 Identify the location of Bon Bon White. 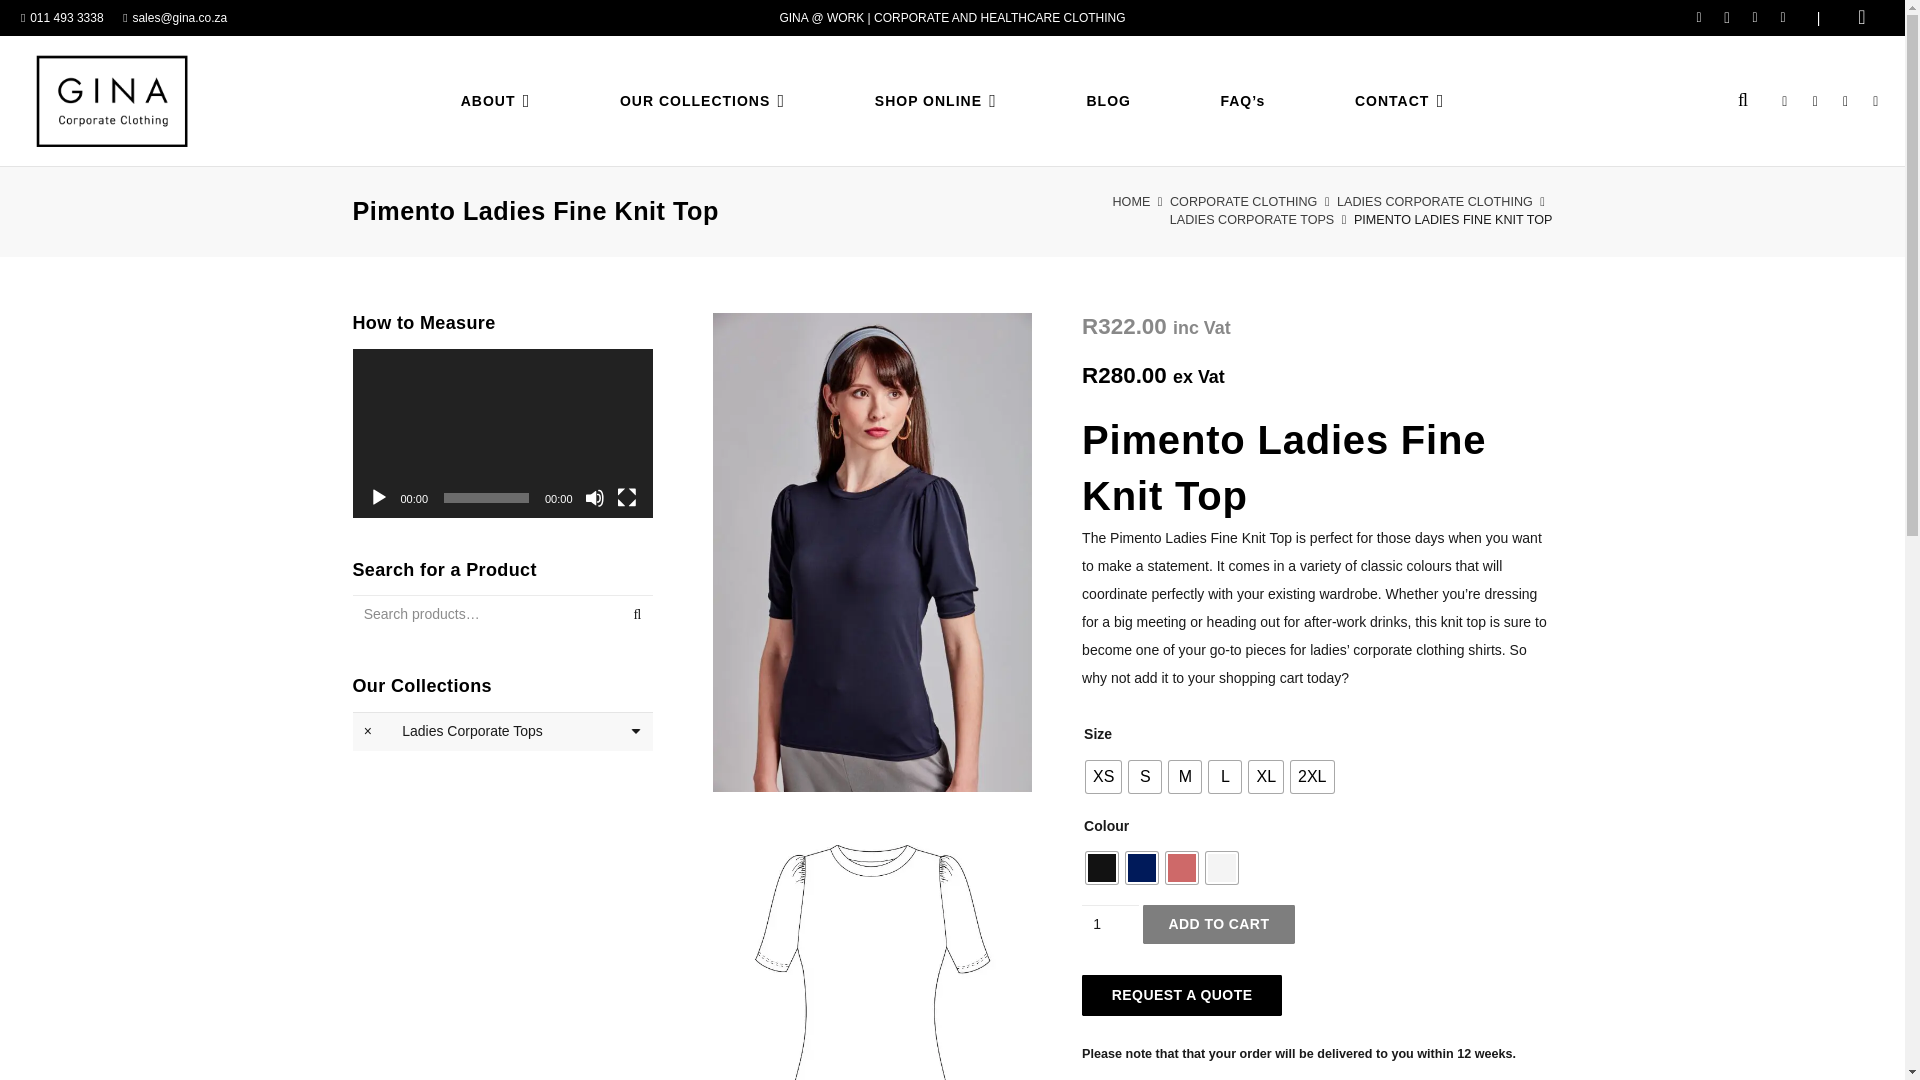
(1222, 868).